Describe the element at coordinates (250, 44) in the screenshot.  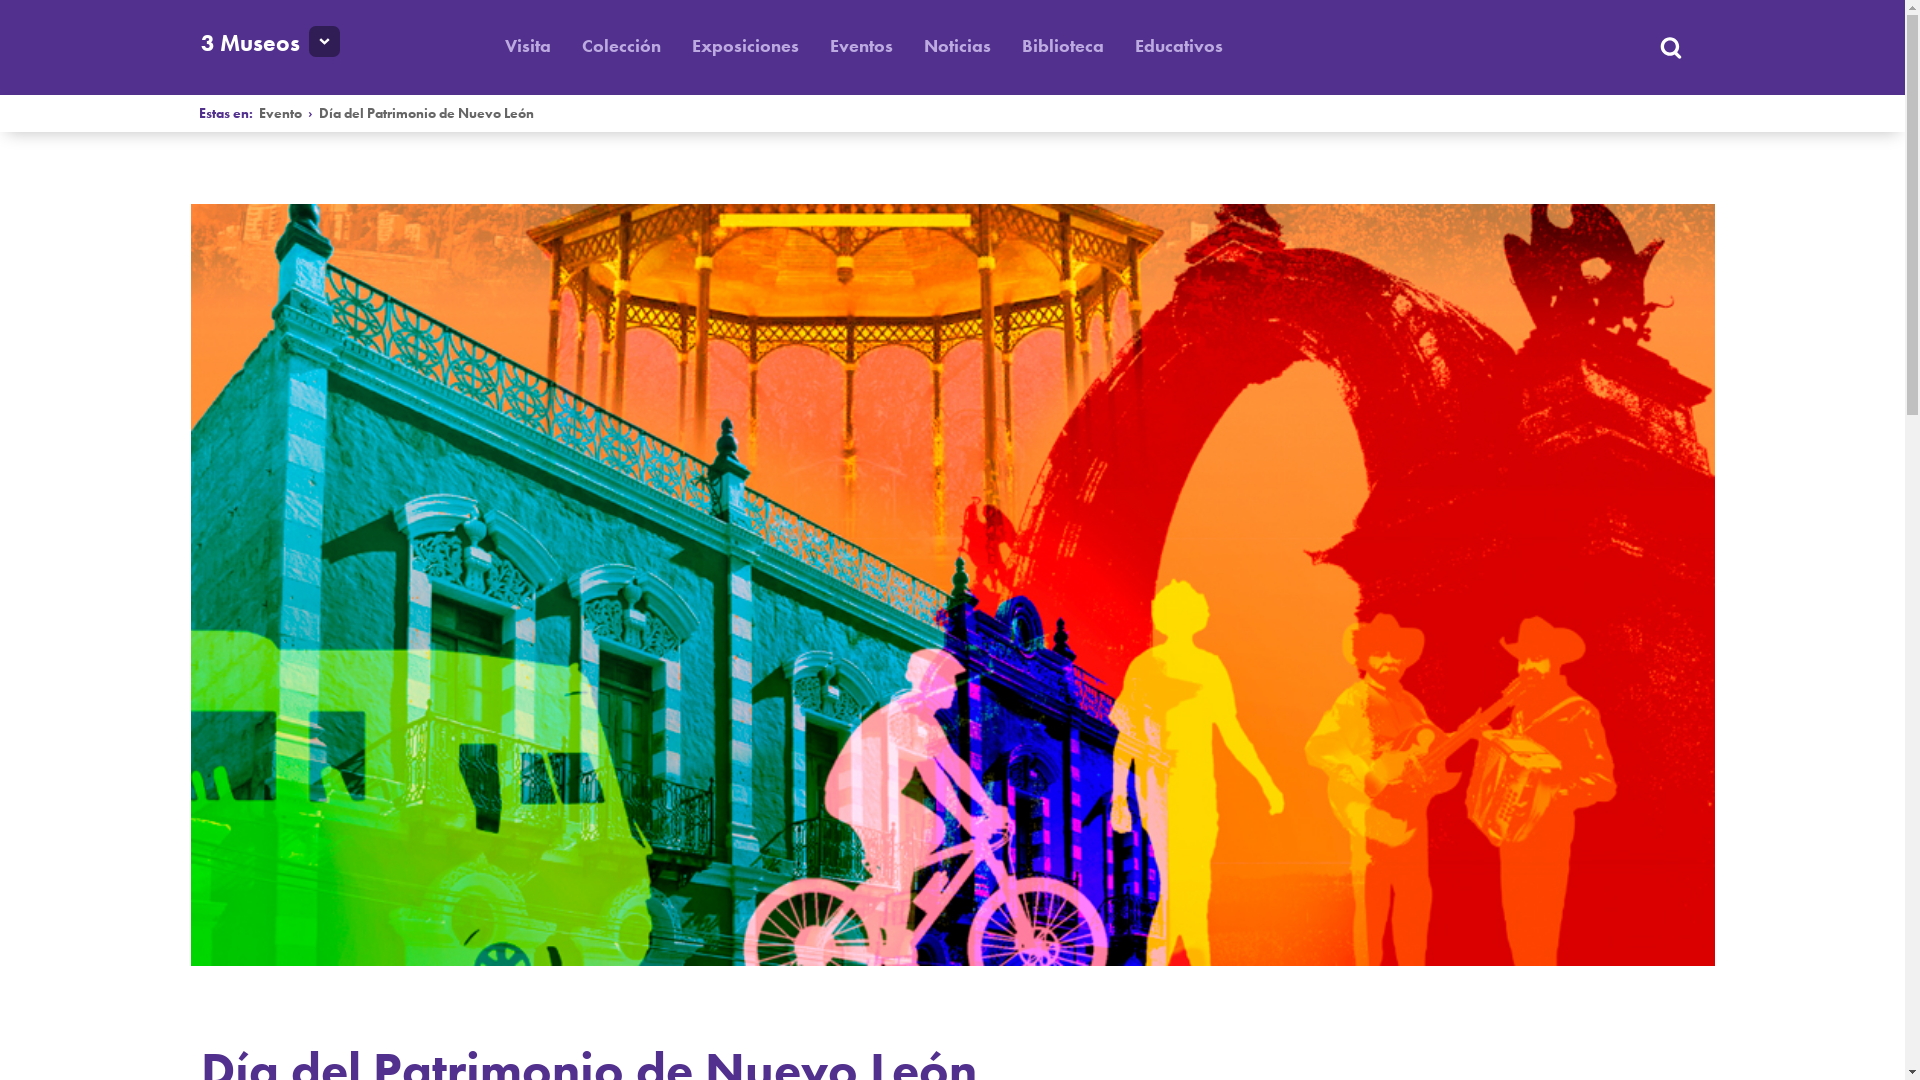
I see `3 Museos` at that location.